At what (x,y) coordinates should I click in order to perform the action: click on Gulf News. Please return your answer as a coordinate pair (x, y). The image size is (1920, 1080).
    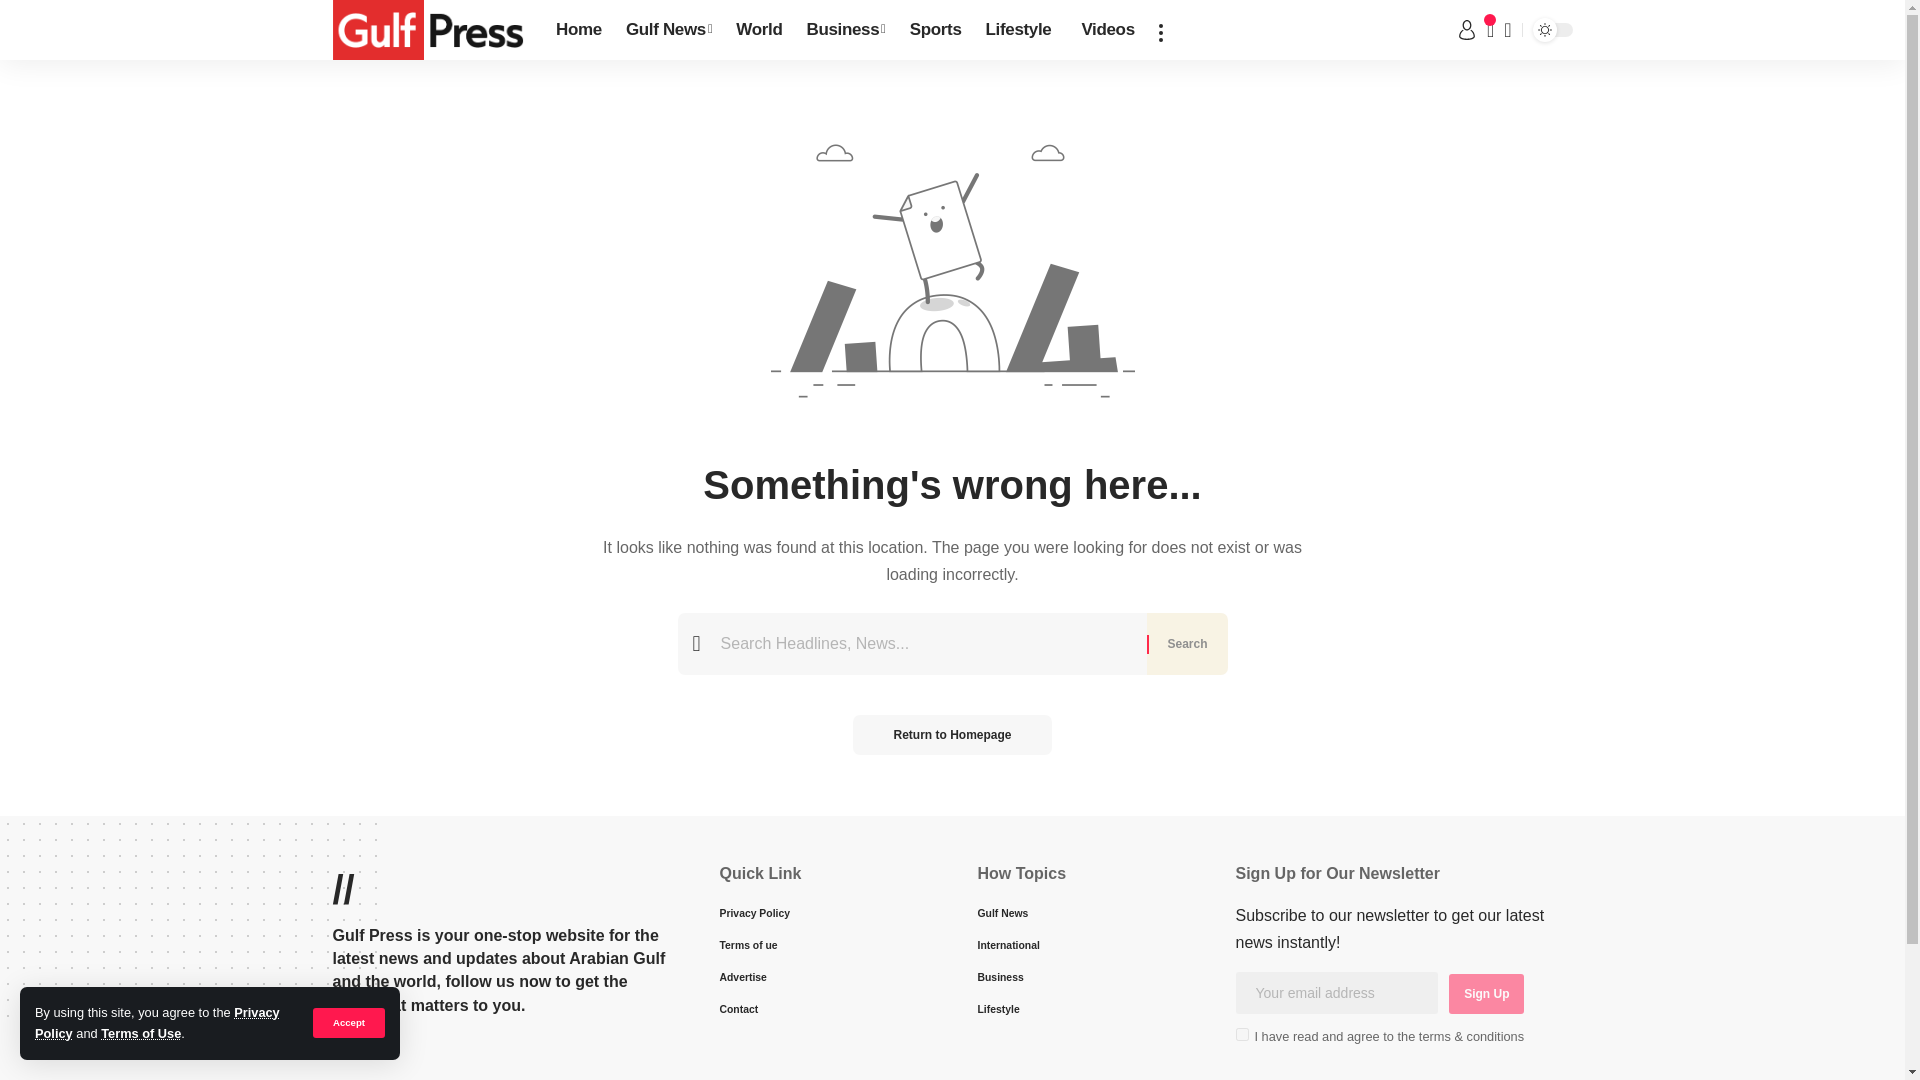
    Looking at the image, I should click on (668, 30).